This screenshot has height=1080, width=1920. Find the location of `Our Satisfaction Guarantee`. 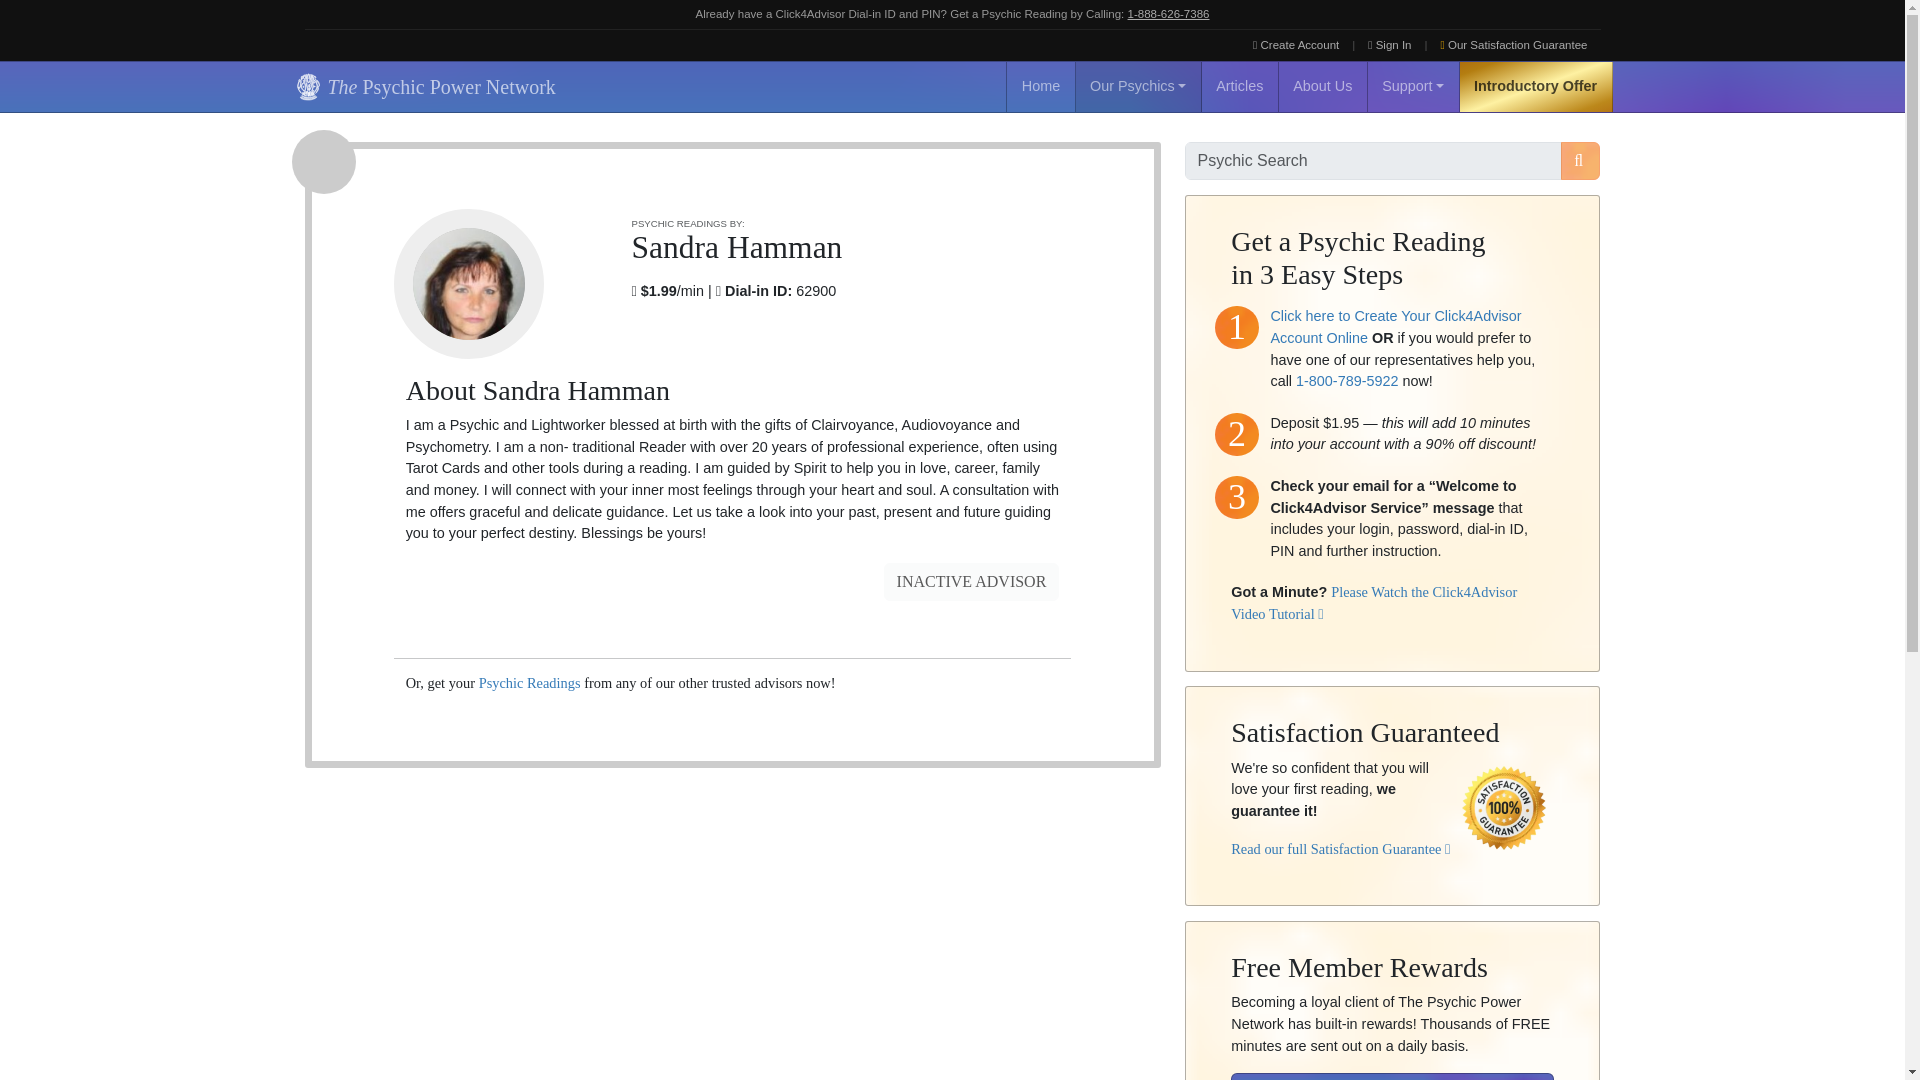

Our Satisfaction Guarantee is located at coordinates (1514, 45).